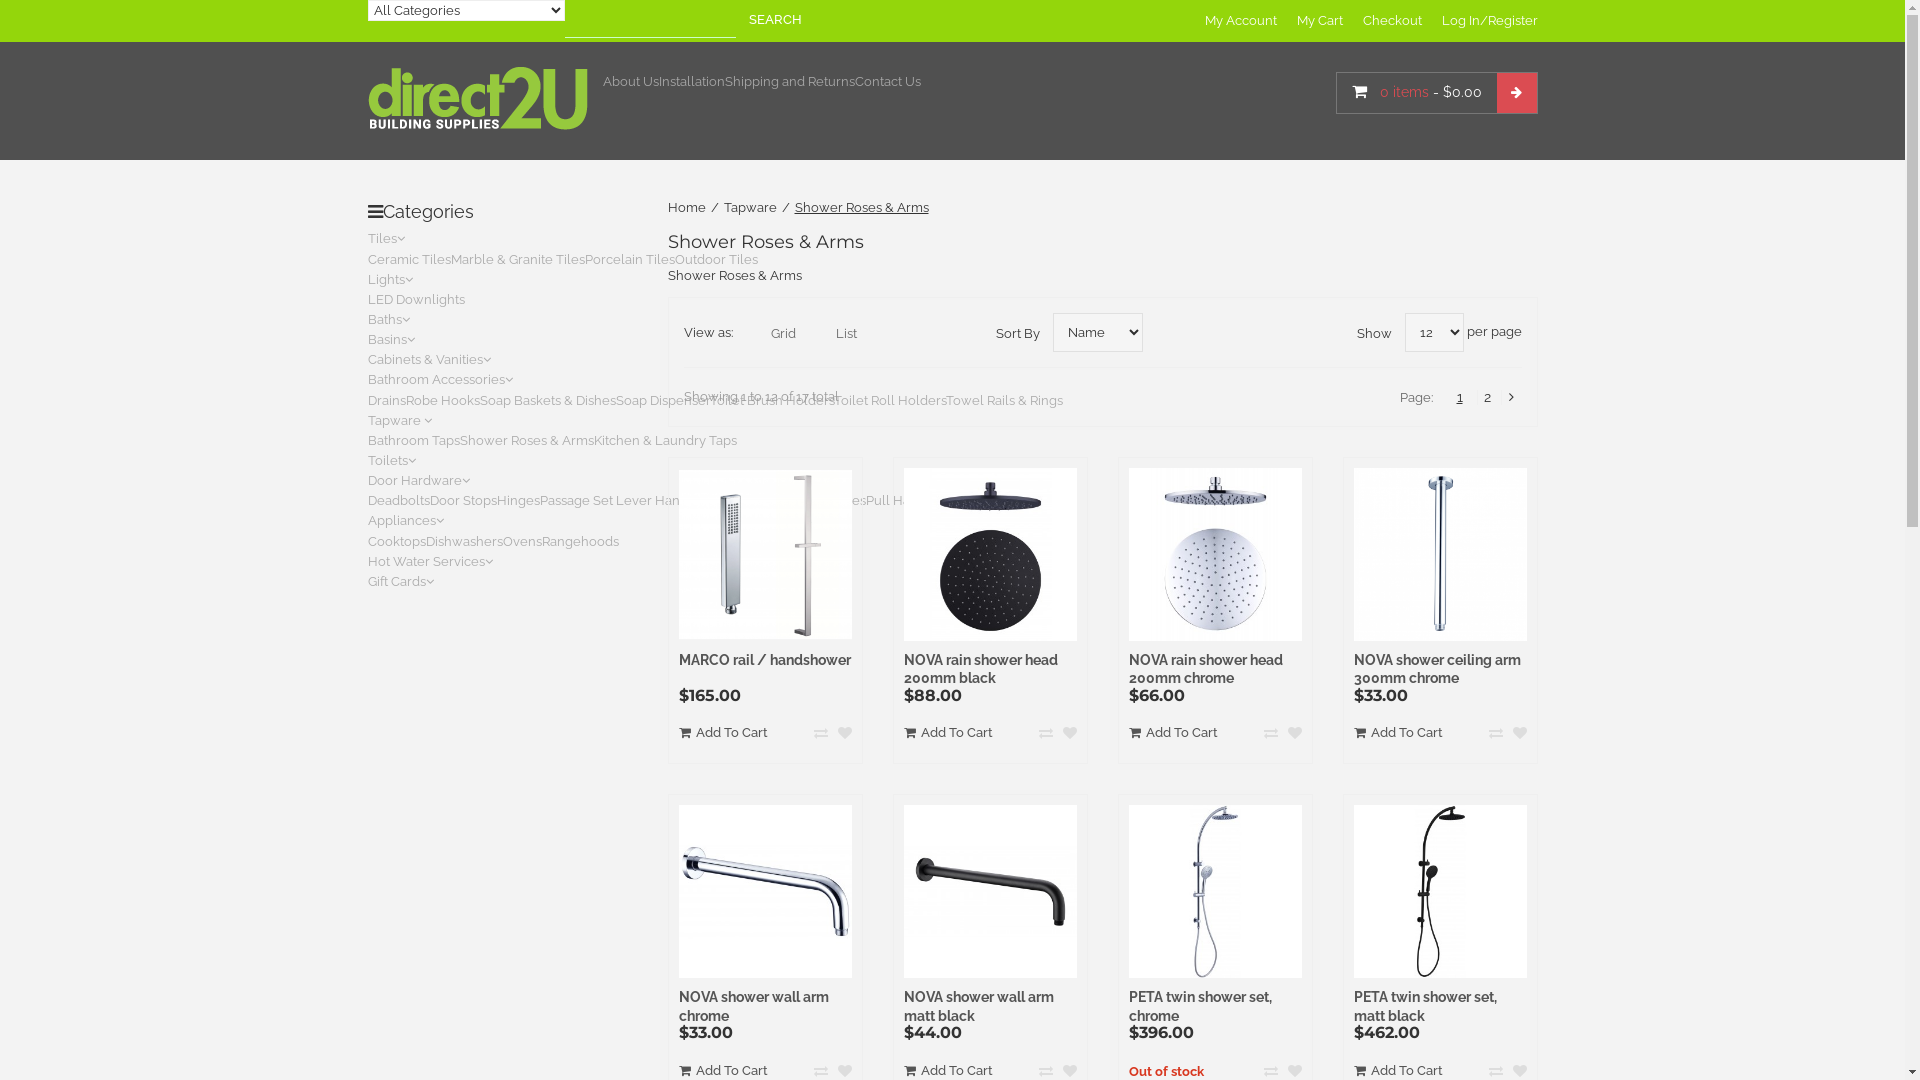 The image size is (1920, 1080). Describe the element at coordinates (752, 208) in the screenshot. I see `Tapware` at that location.